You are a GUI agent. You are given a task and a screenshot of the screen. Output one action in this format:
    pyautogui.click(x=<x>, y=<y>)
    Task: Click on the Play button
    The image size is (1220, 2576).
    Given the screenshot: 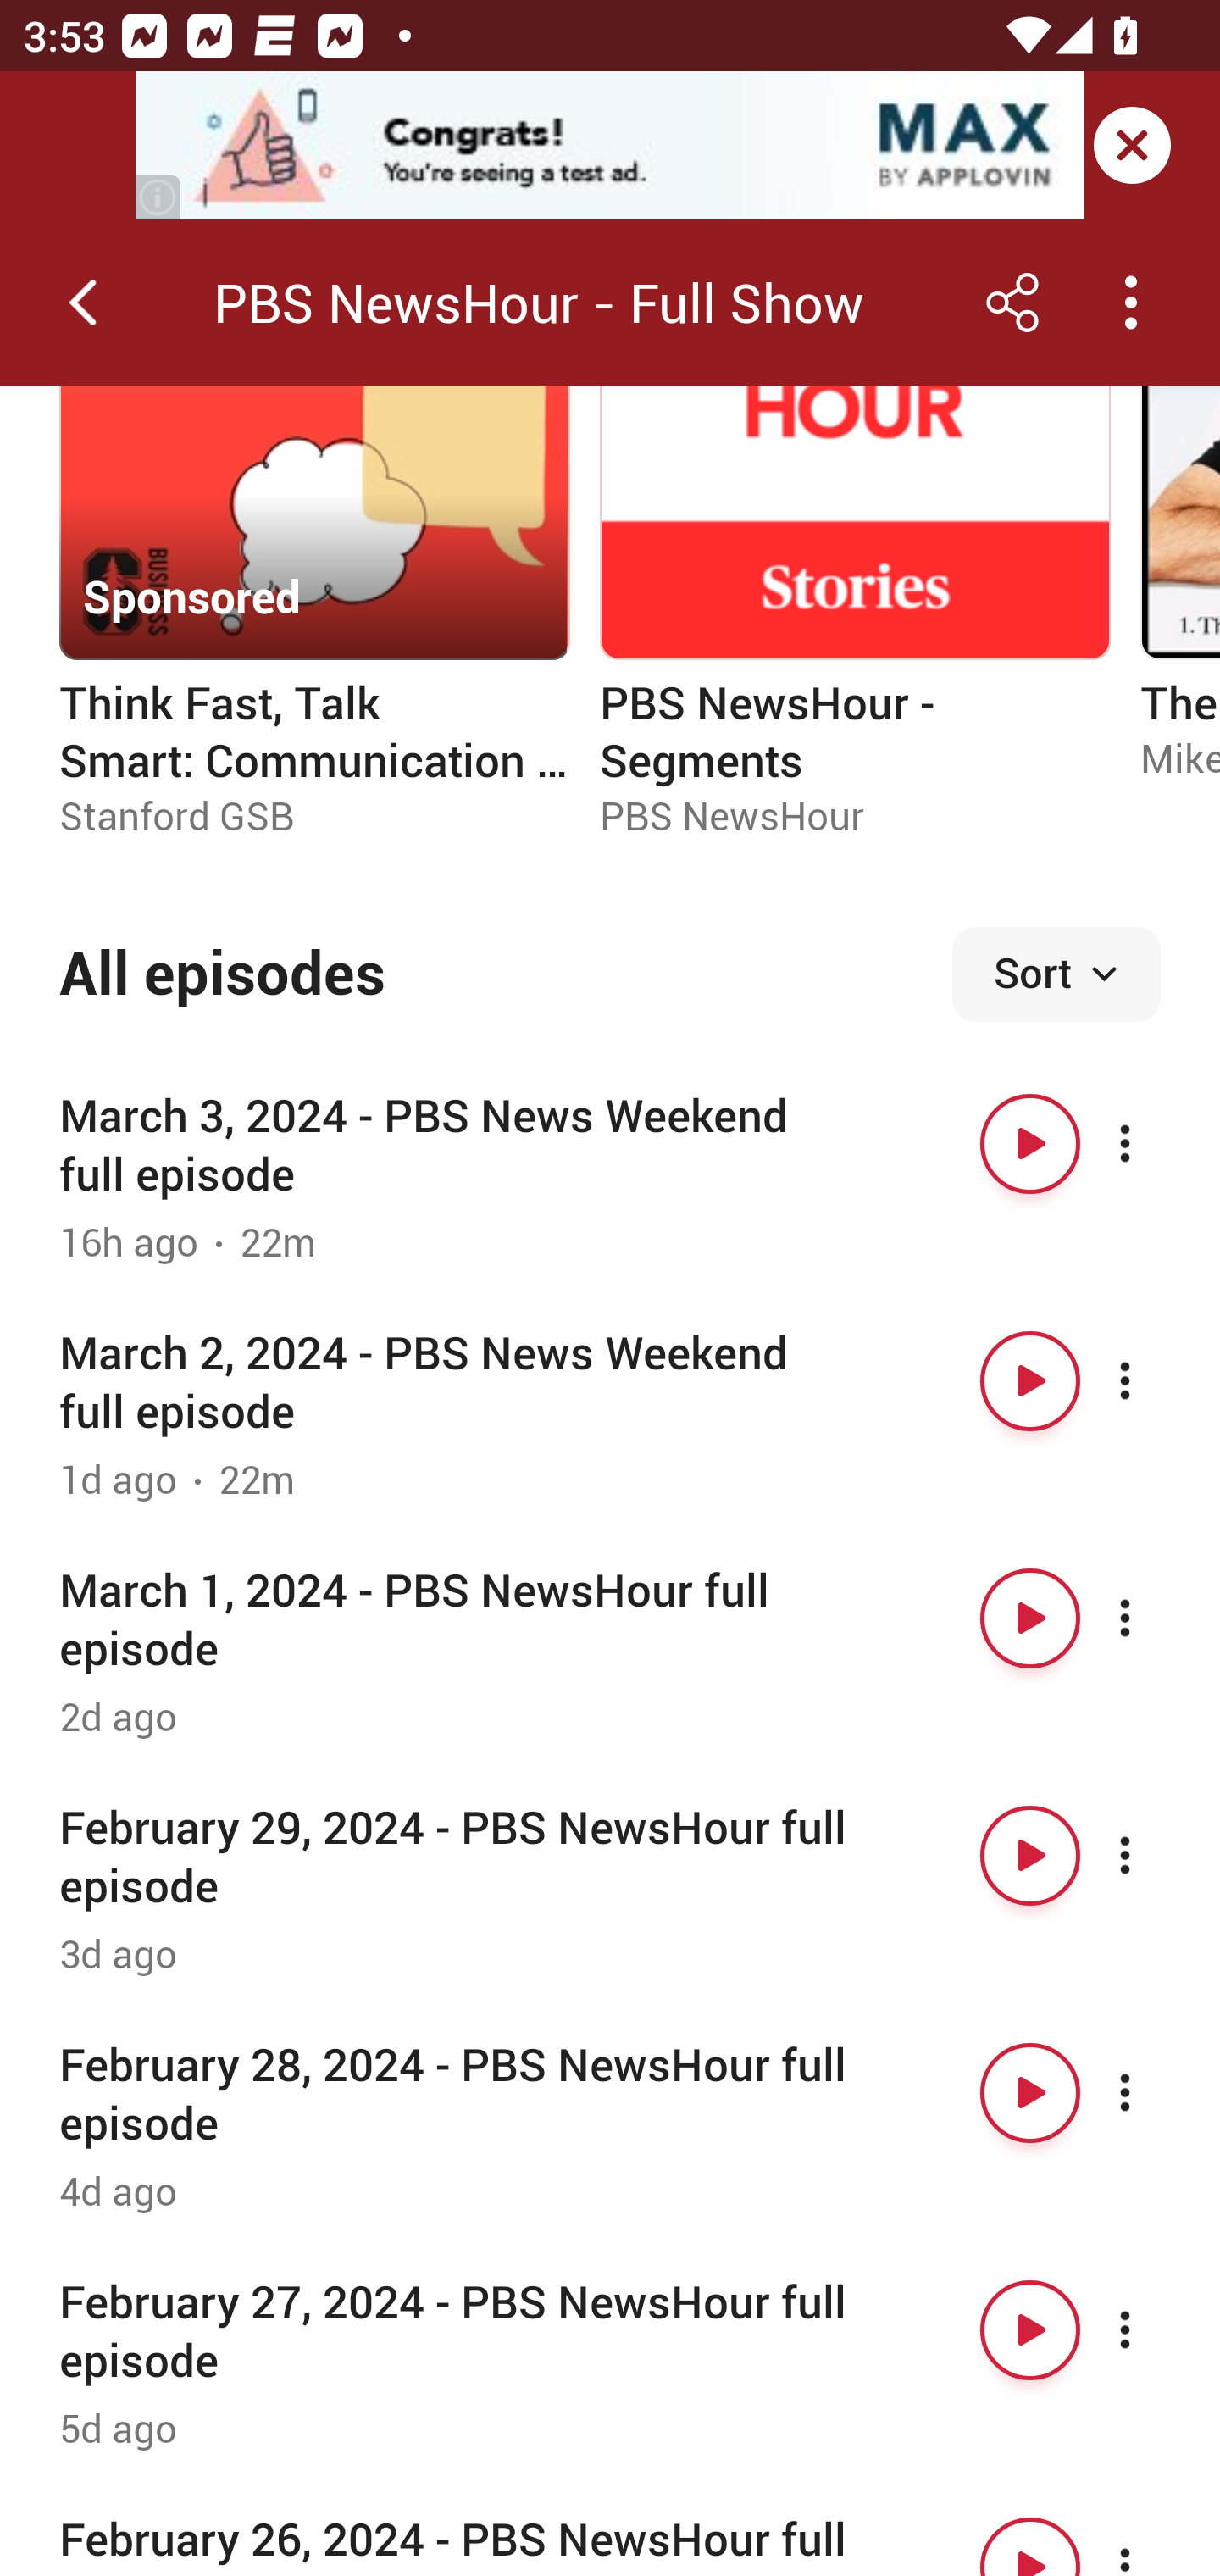 What is the action you would take?
    pyautogui.click(x=1030, y=1143)
    